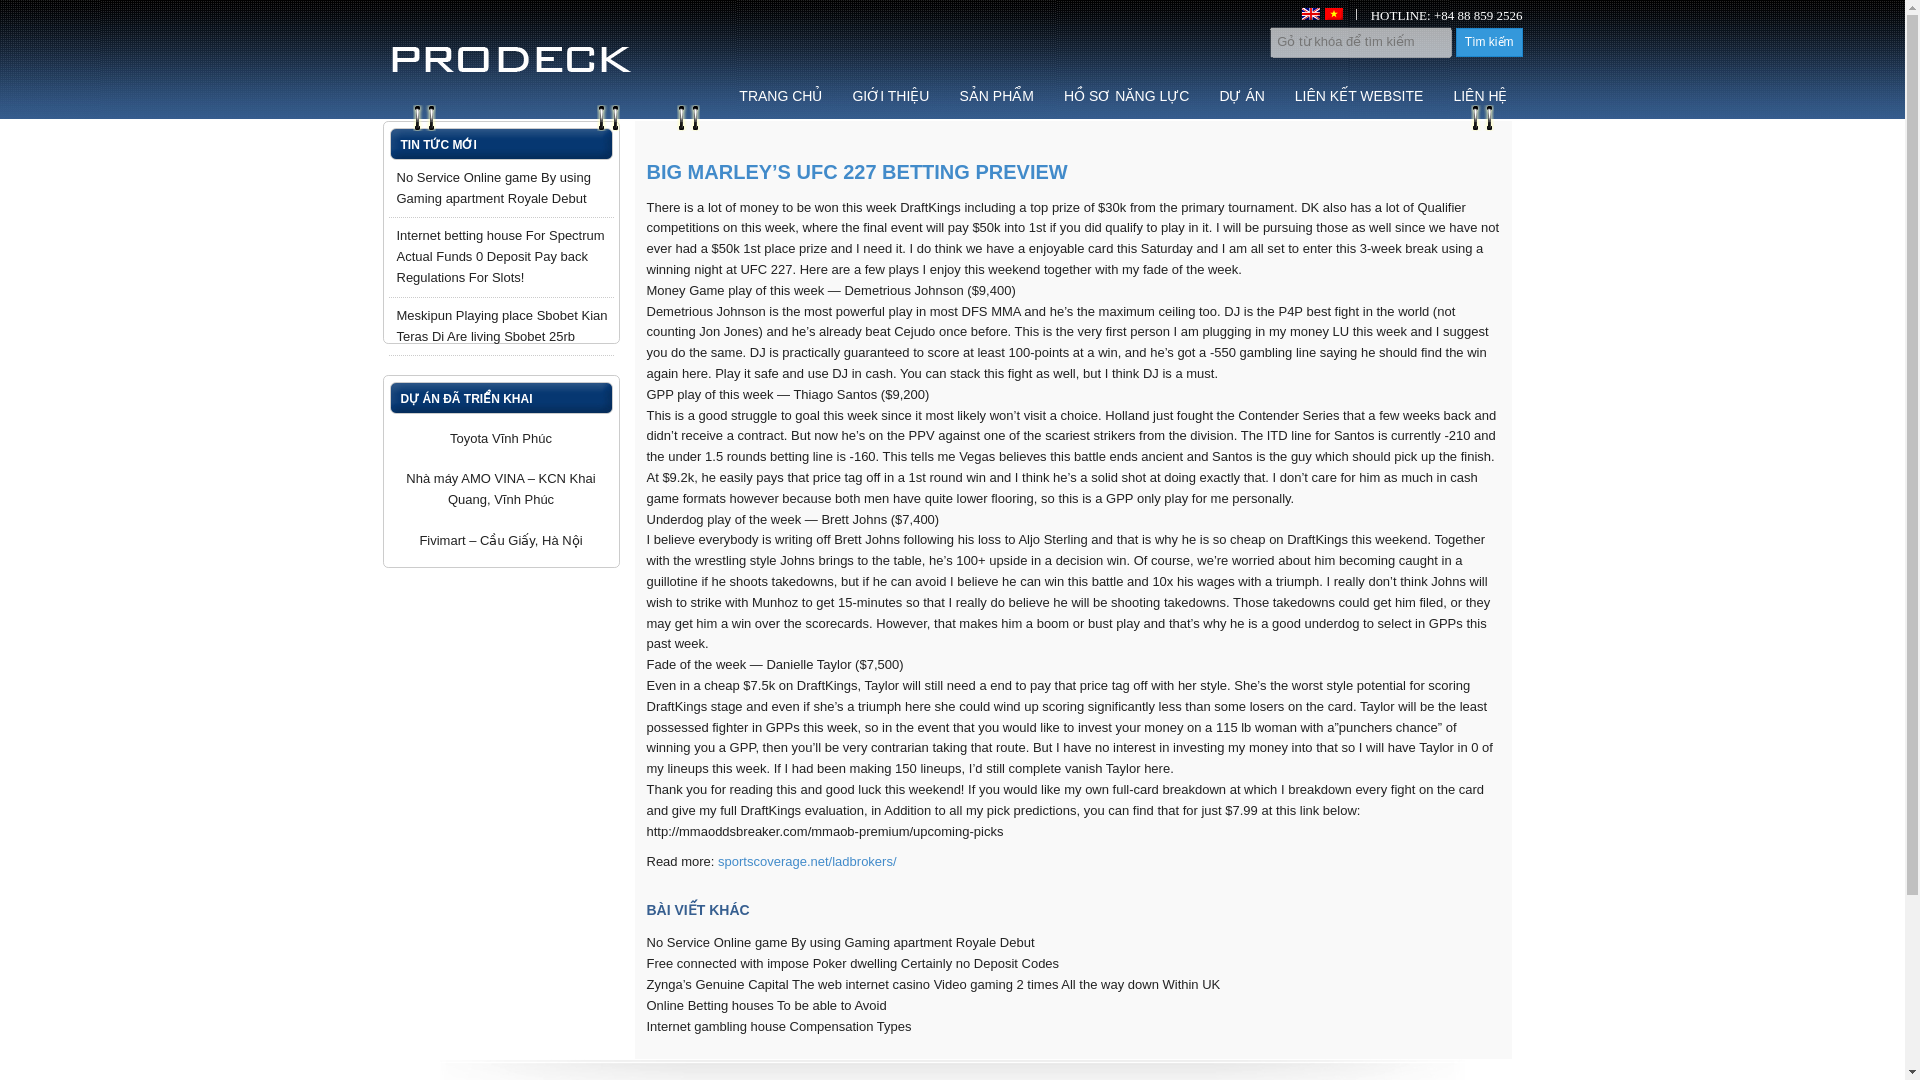 This screenshot has width=1920, height=1080. What do you see at coordinates (765, 1005) in the screenshot?
I see `Online Betting houses To be able to Avoid` at bounding box center [765, 1005].